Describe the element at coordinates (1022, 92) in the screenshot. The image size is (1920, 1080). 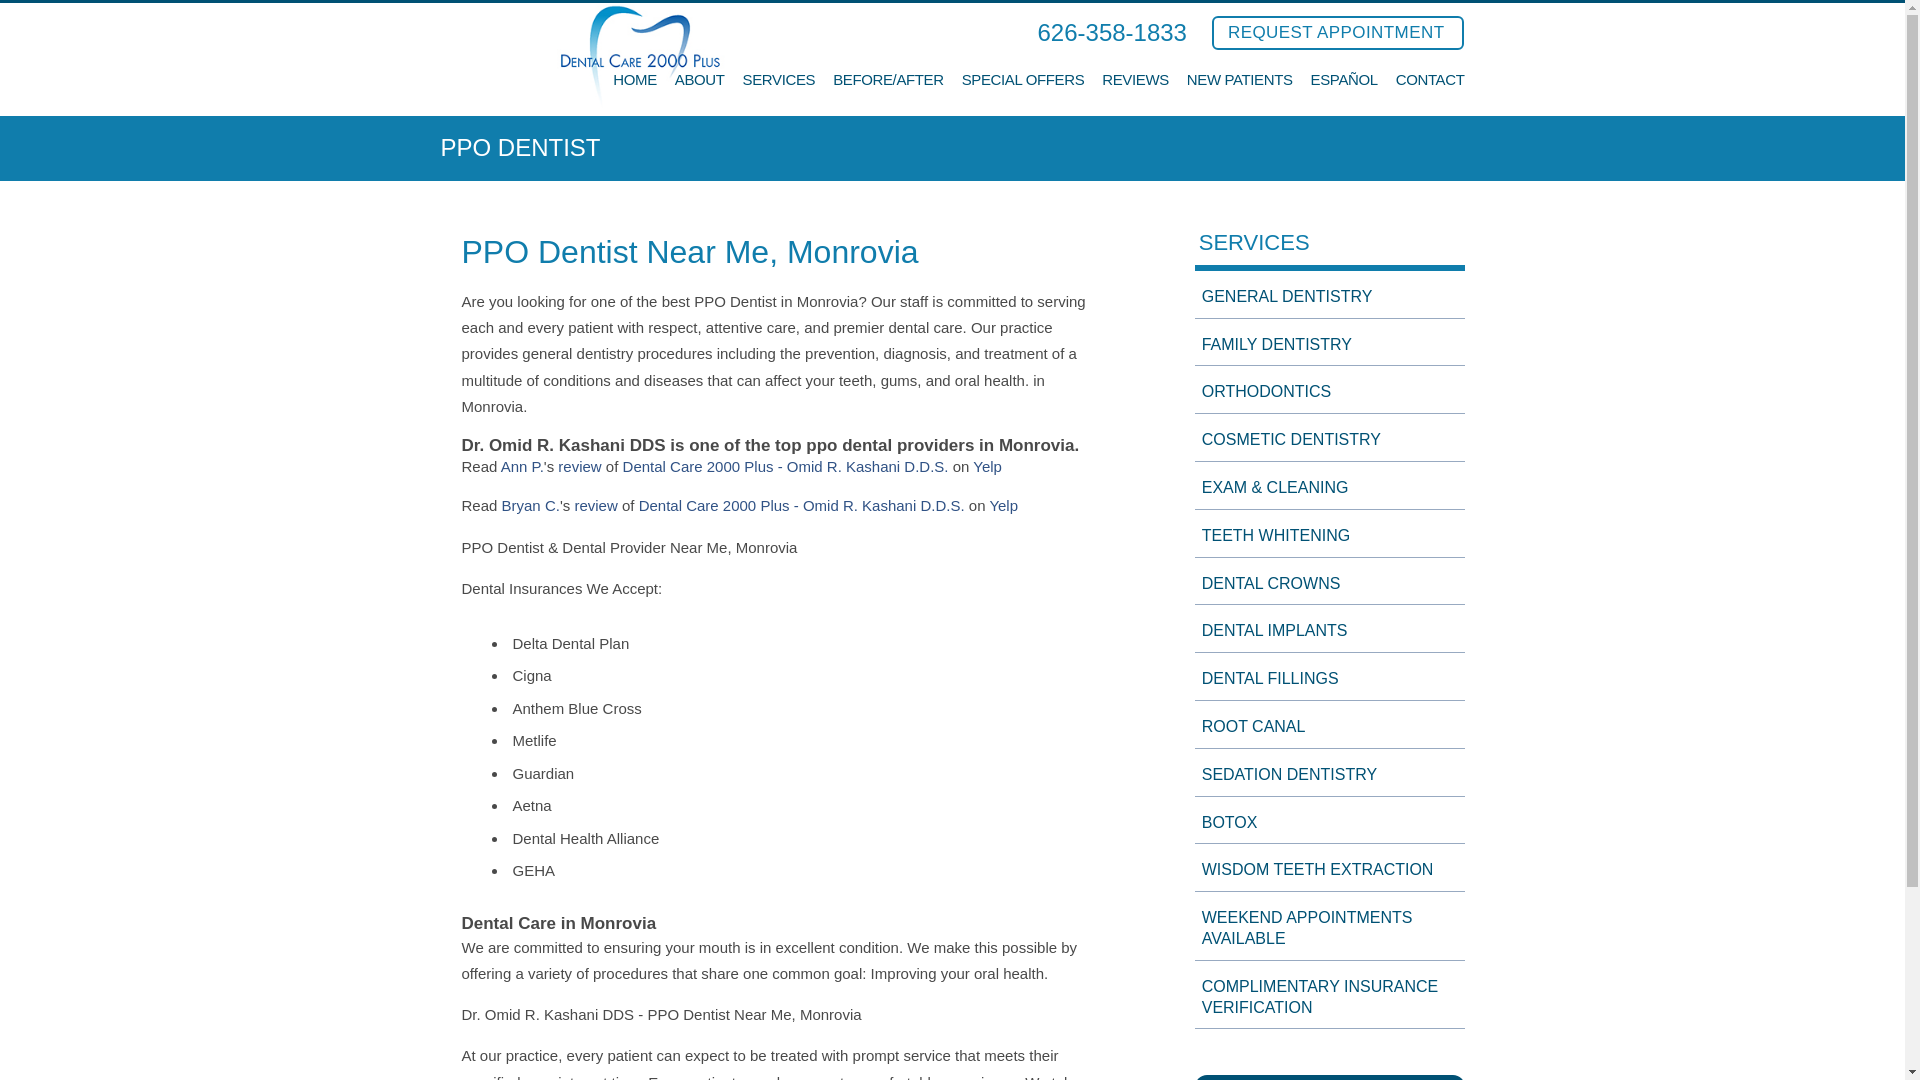
I see `SPECIAL OFFERS` at that location.